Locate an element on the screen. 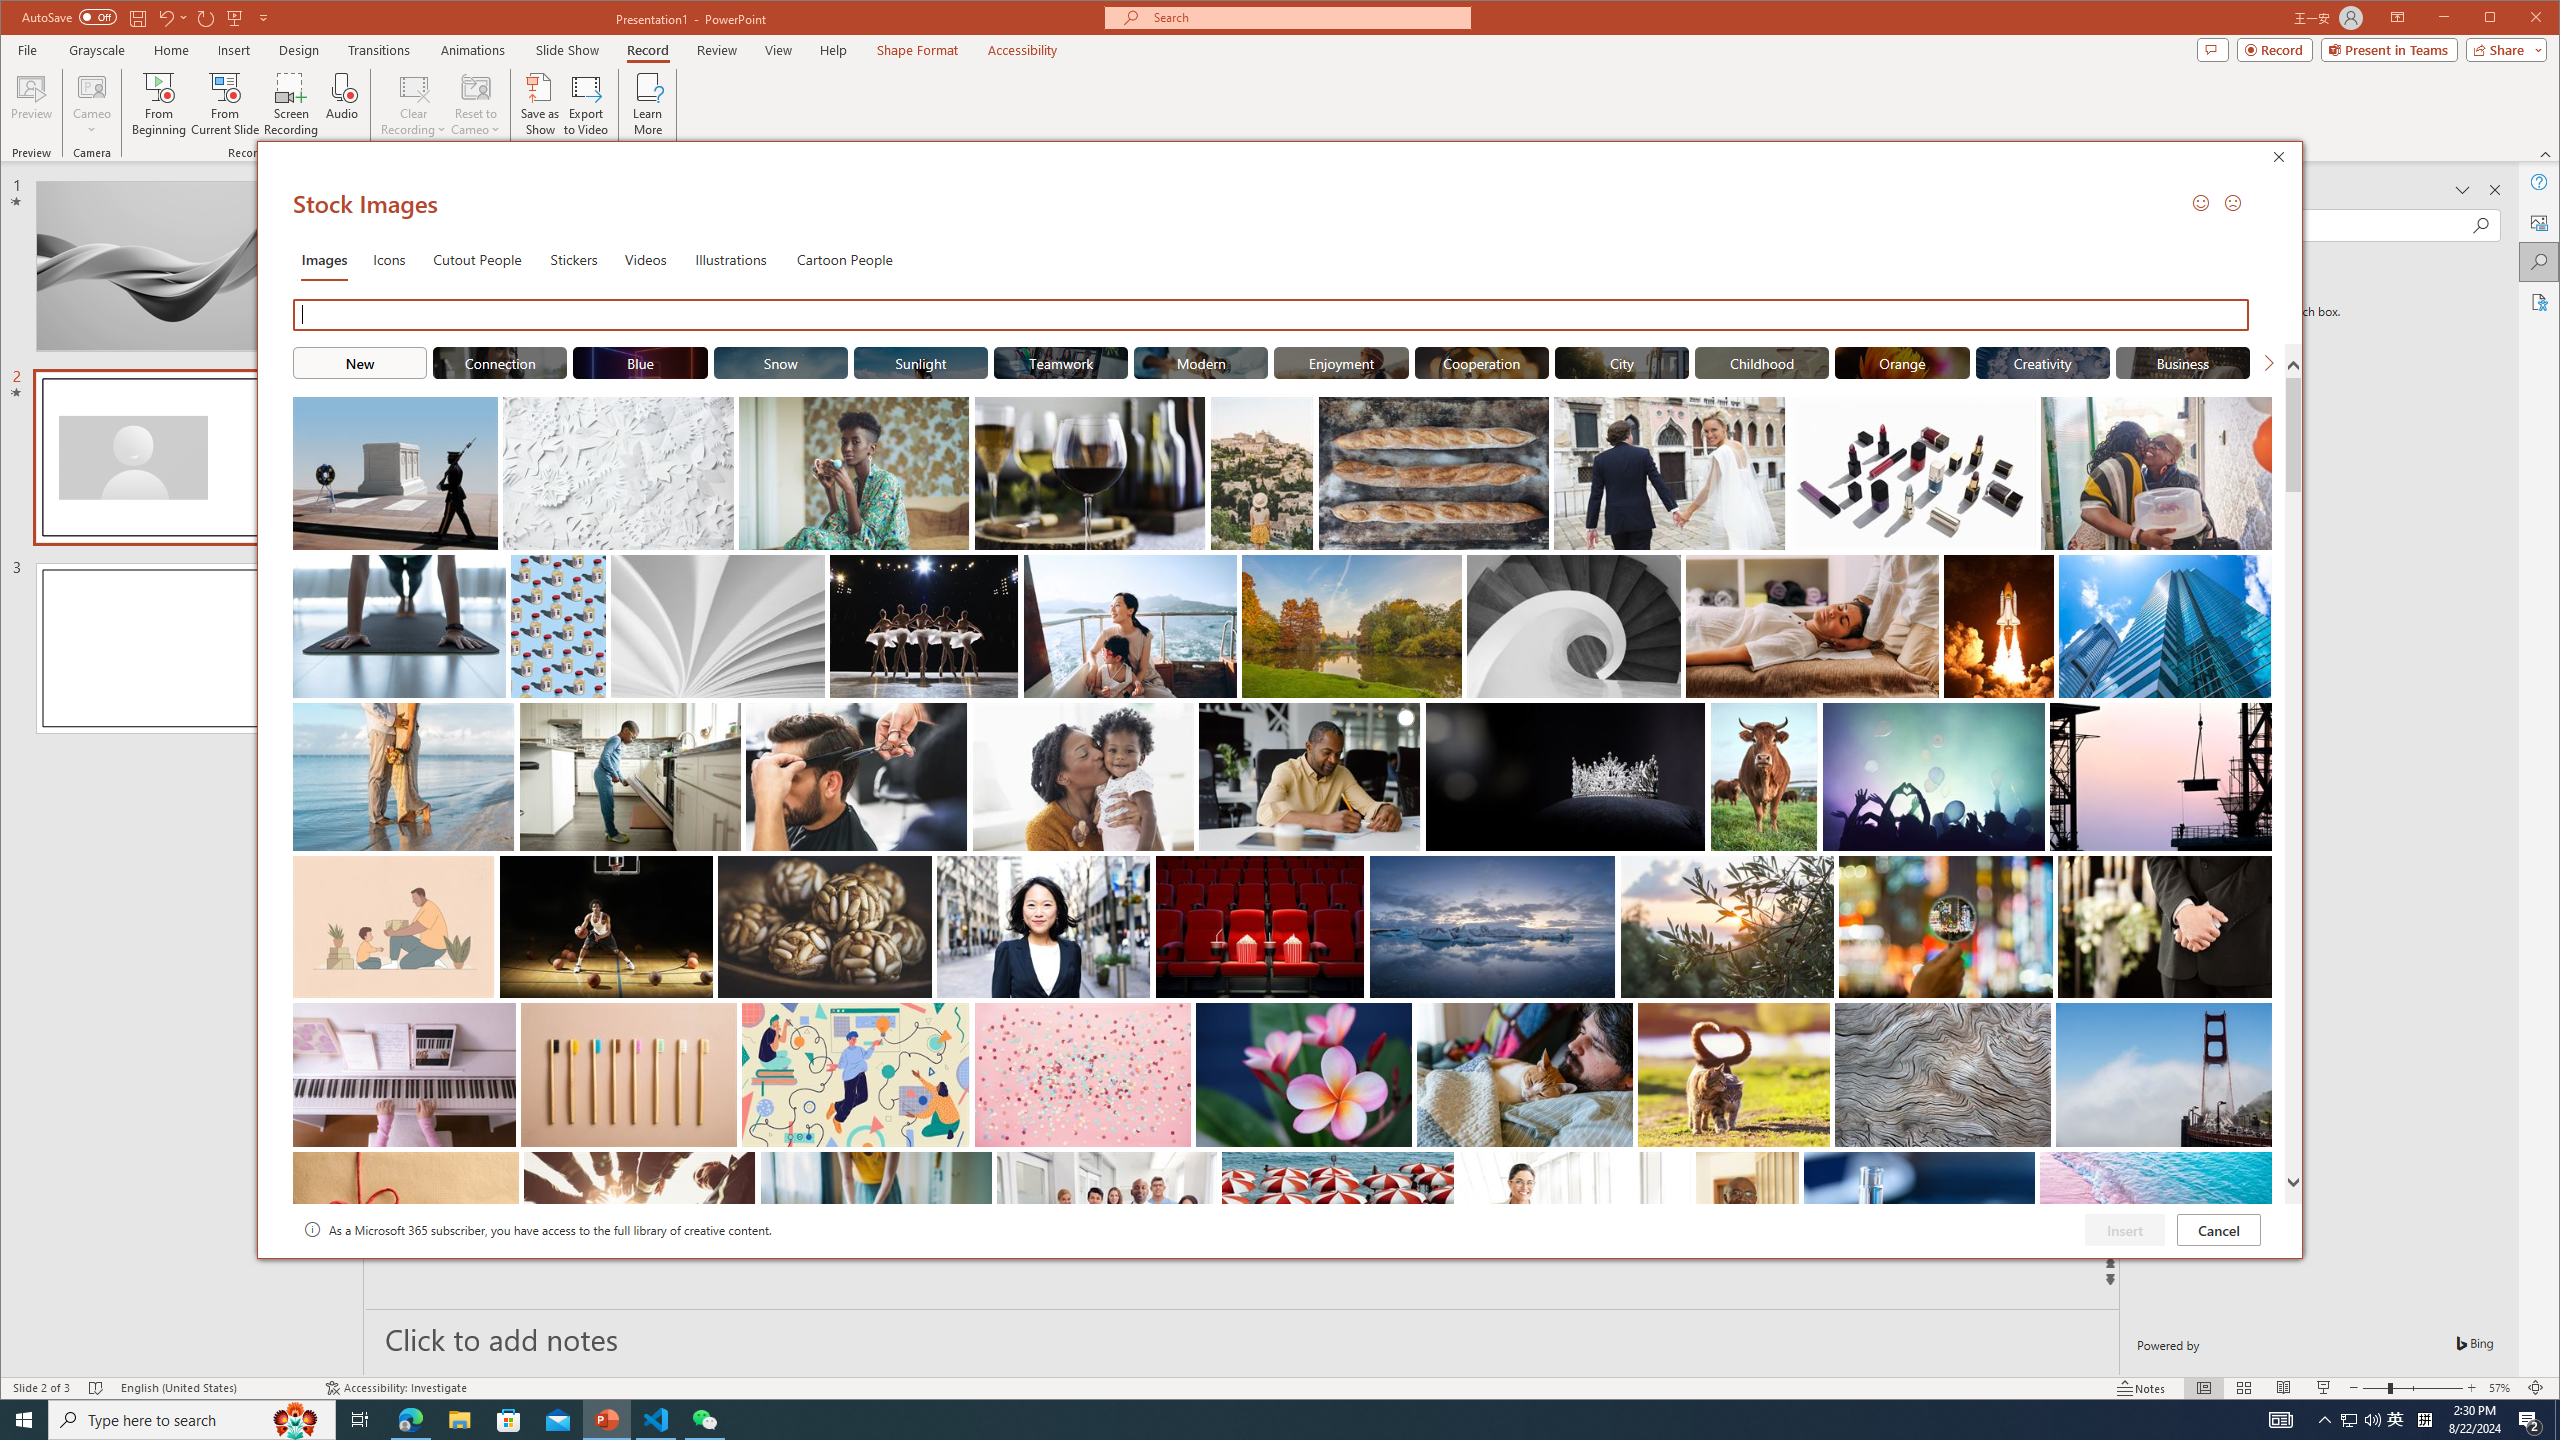 The image size is (2560, 1440). "Blue" Stock Images. is located at coordinates (641, 362).